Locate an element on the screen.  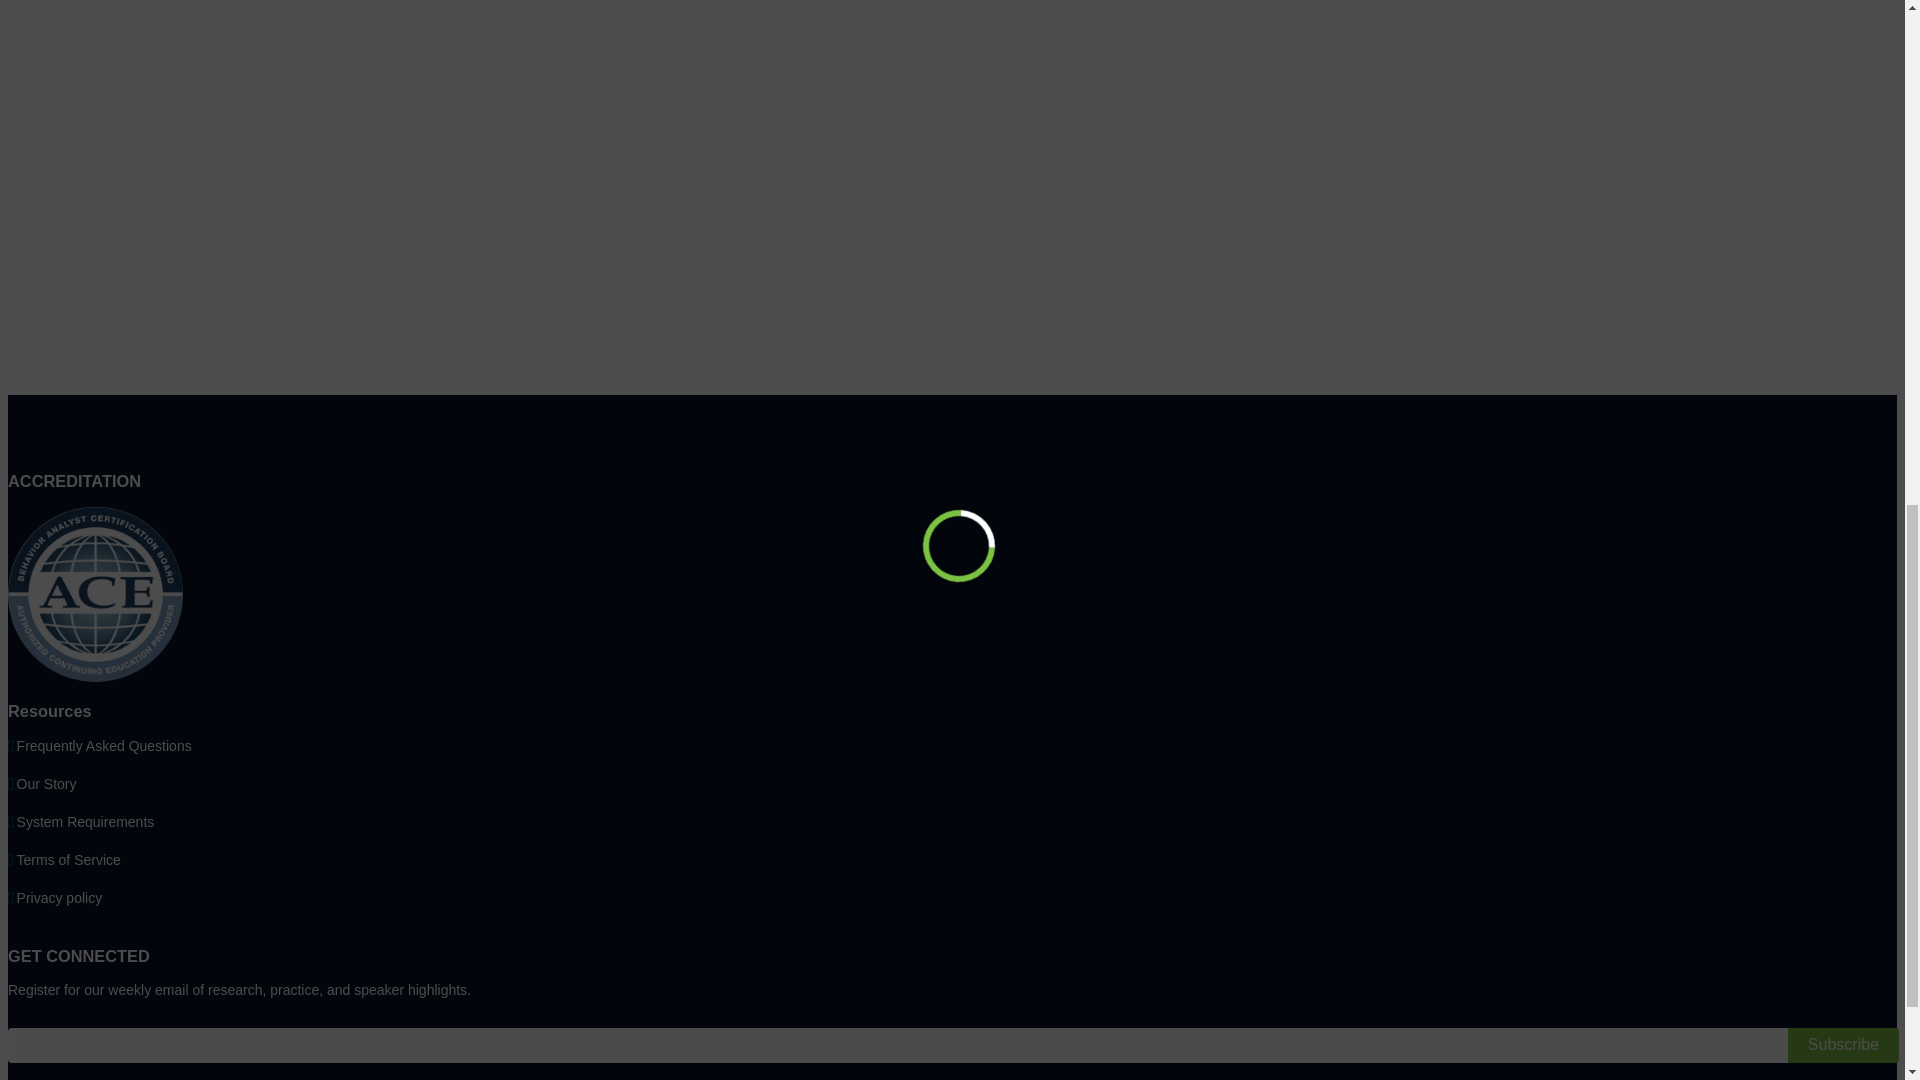
Terms of Service is located at coordinates (68, 860).